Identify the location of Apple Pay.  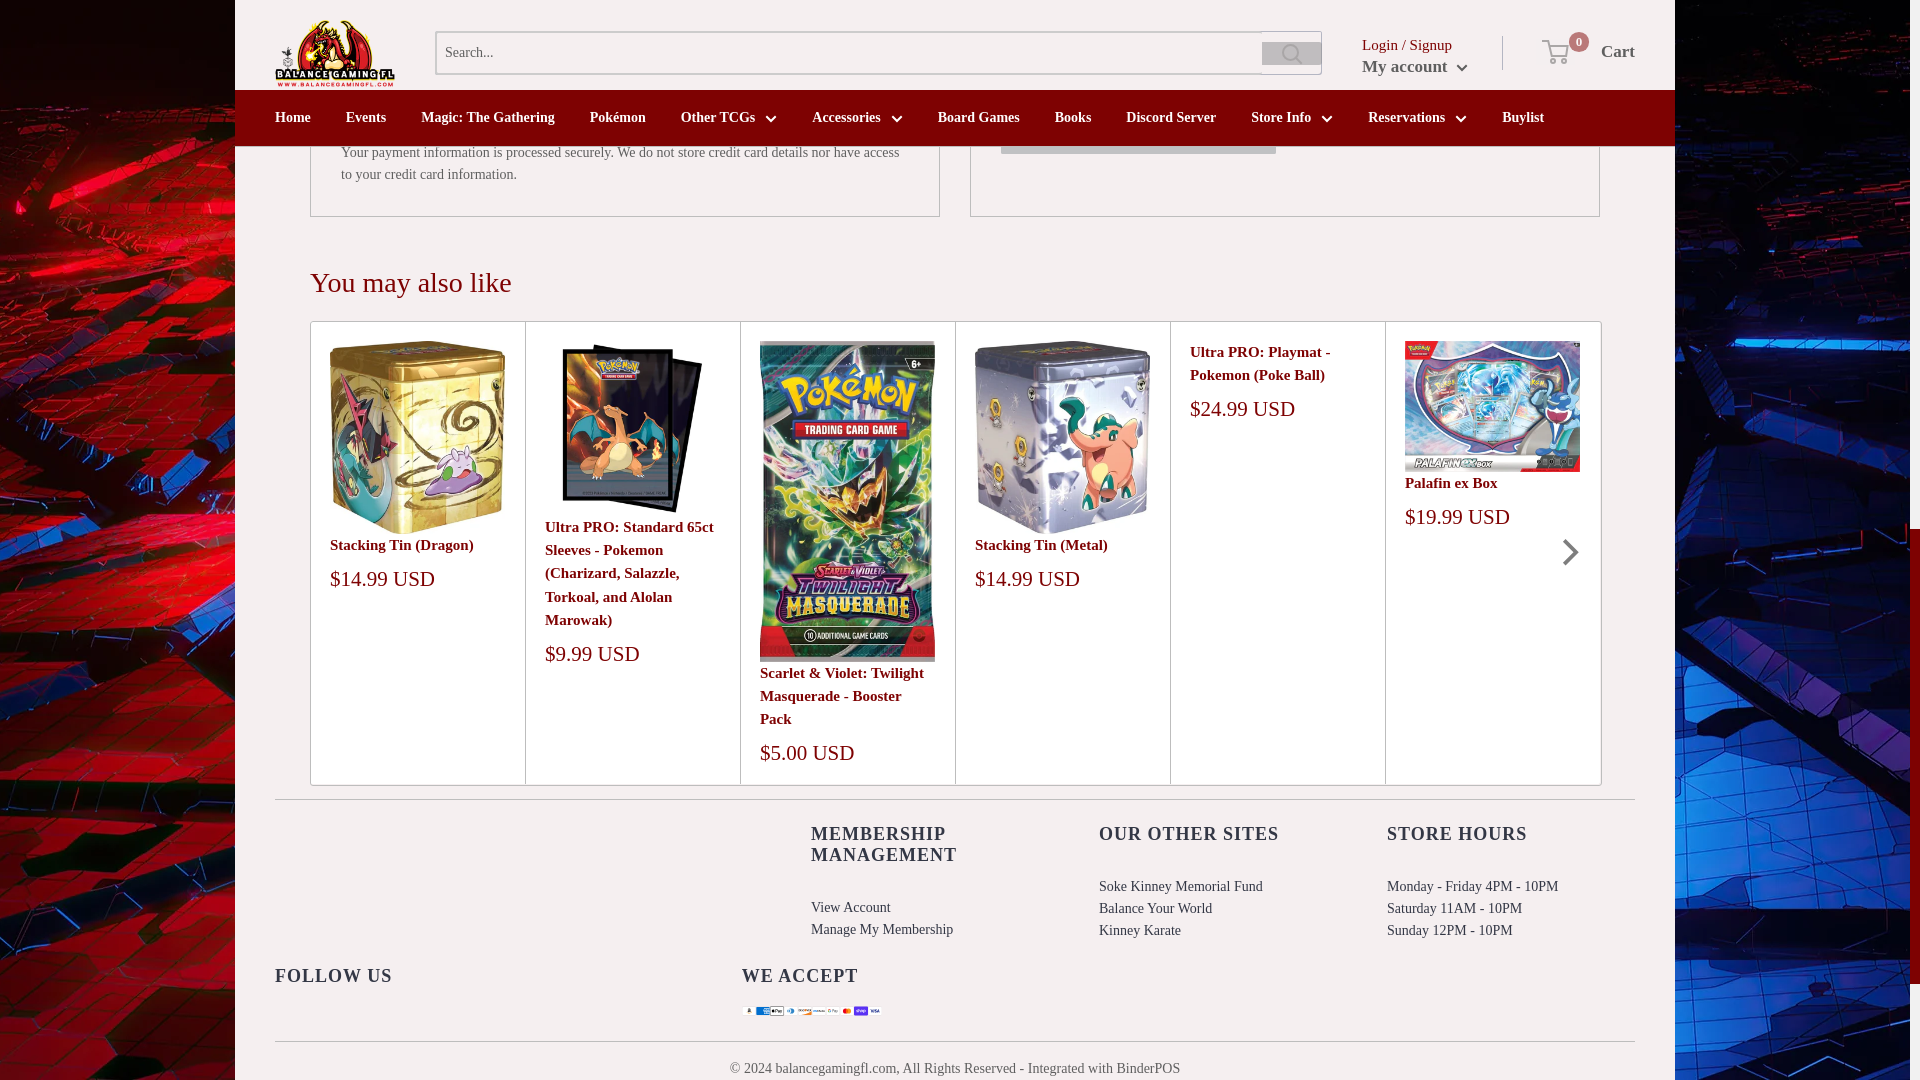
(443, 126).